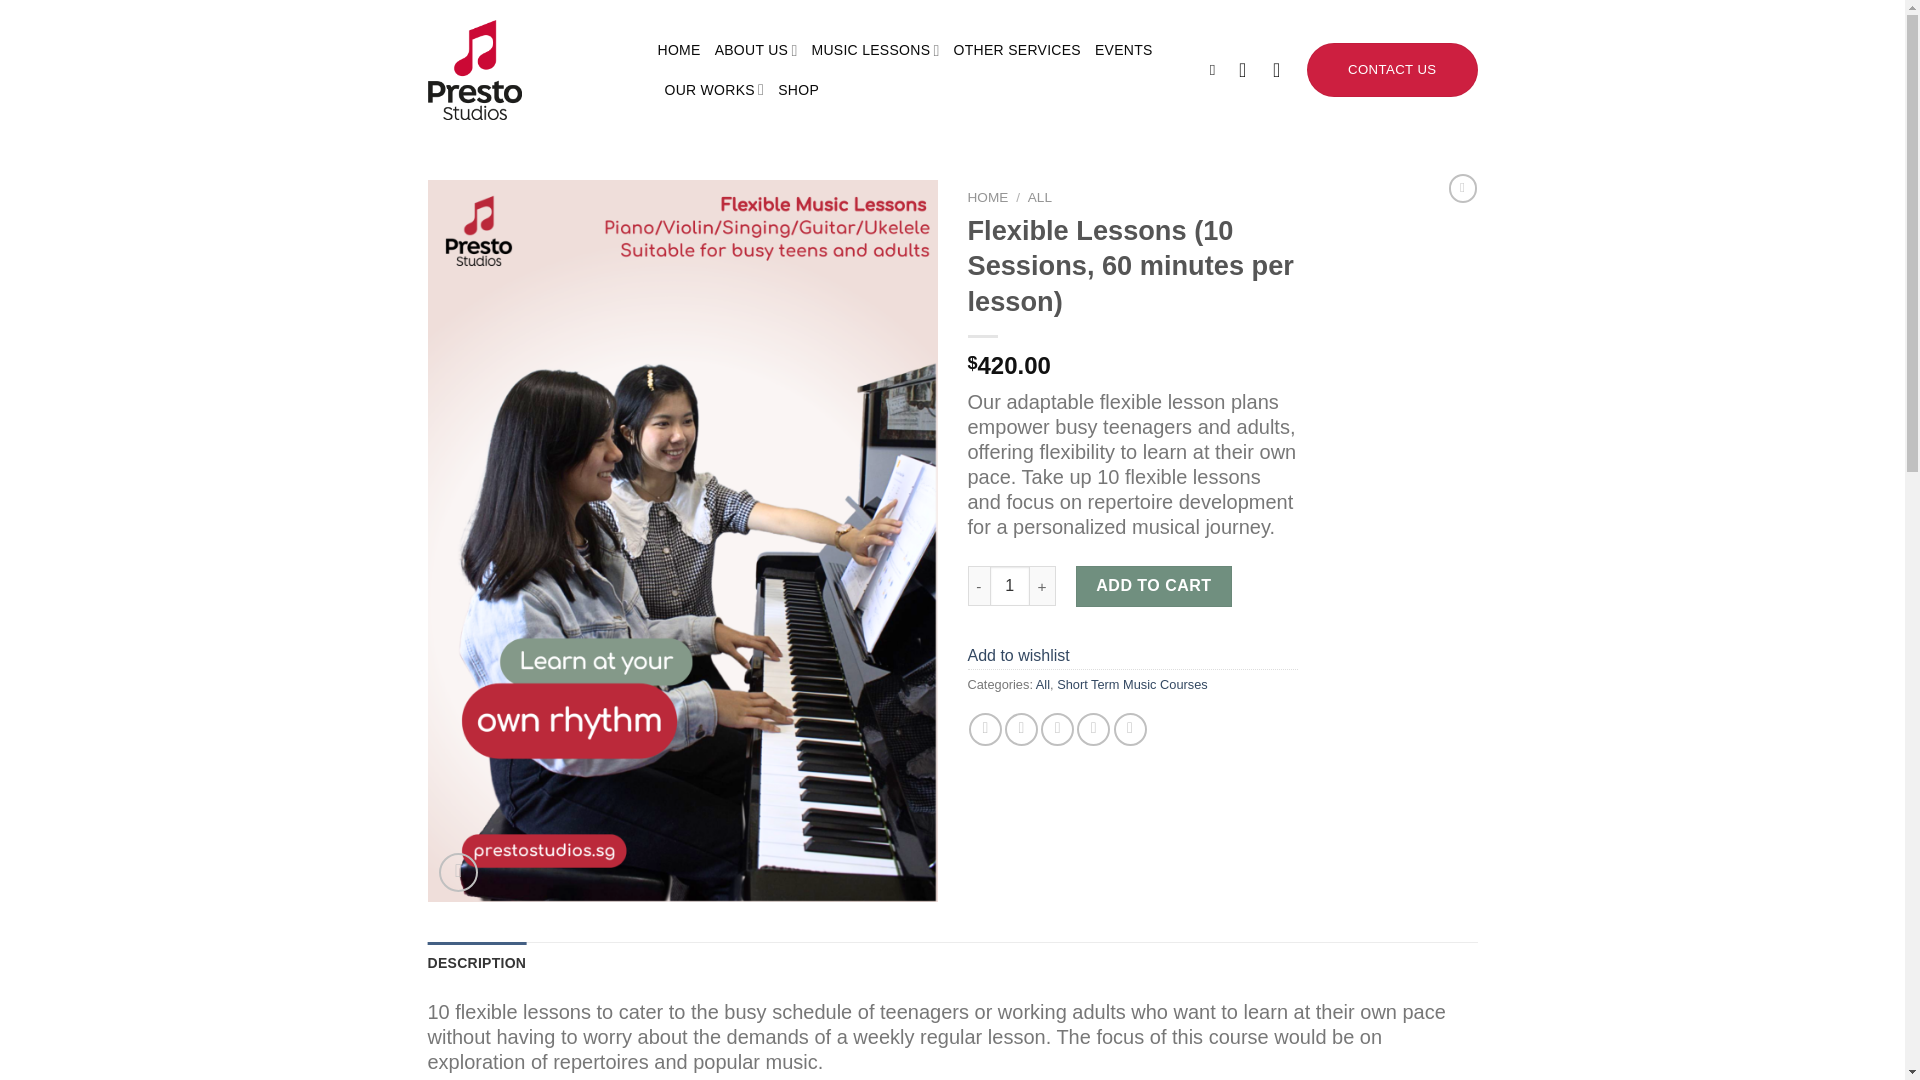  I want to click on Share on LinkedIn, so click(1130, 729).